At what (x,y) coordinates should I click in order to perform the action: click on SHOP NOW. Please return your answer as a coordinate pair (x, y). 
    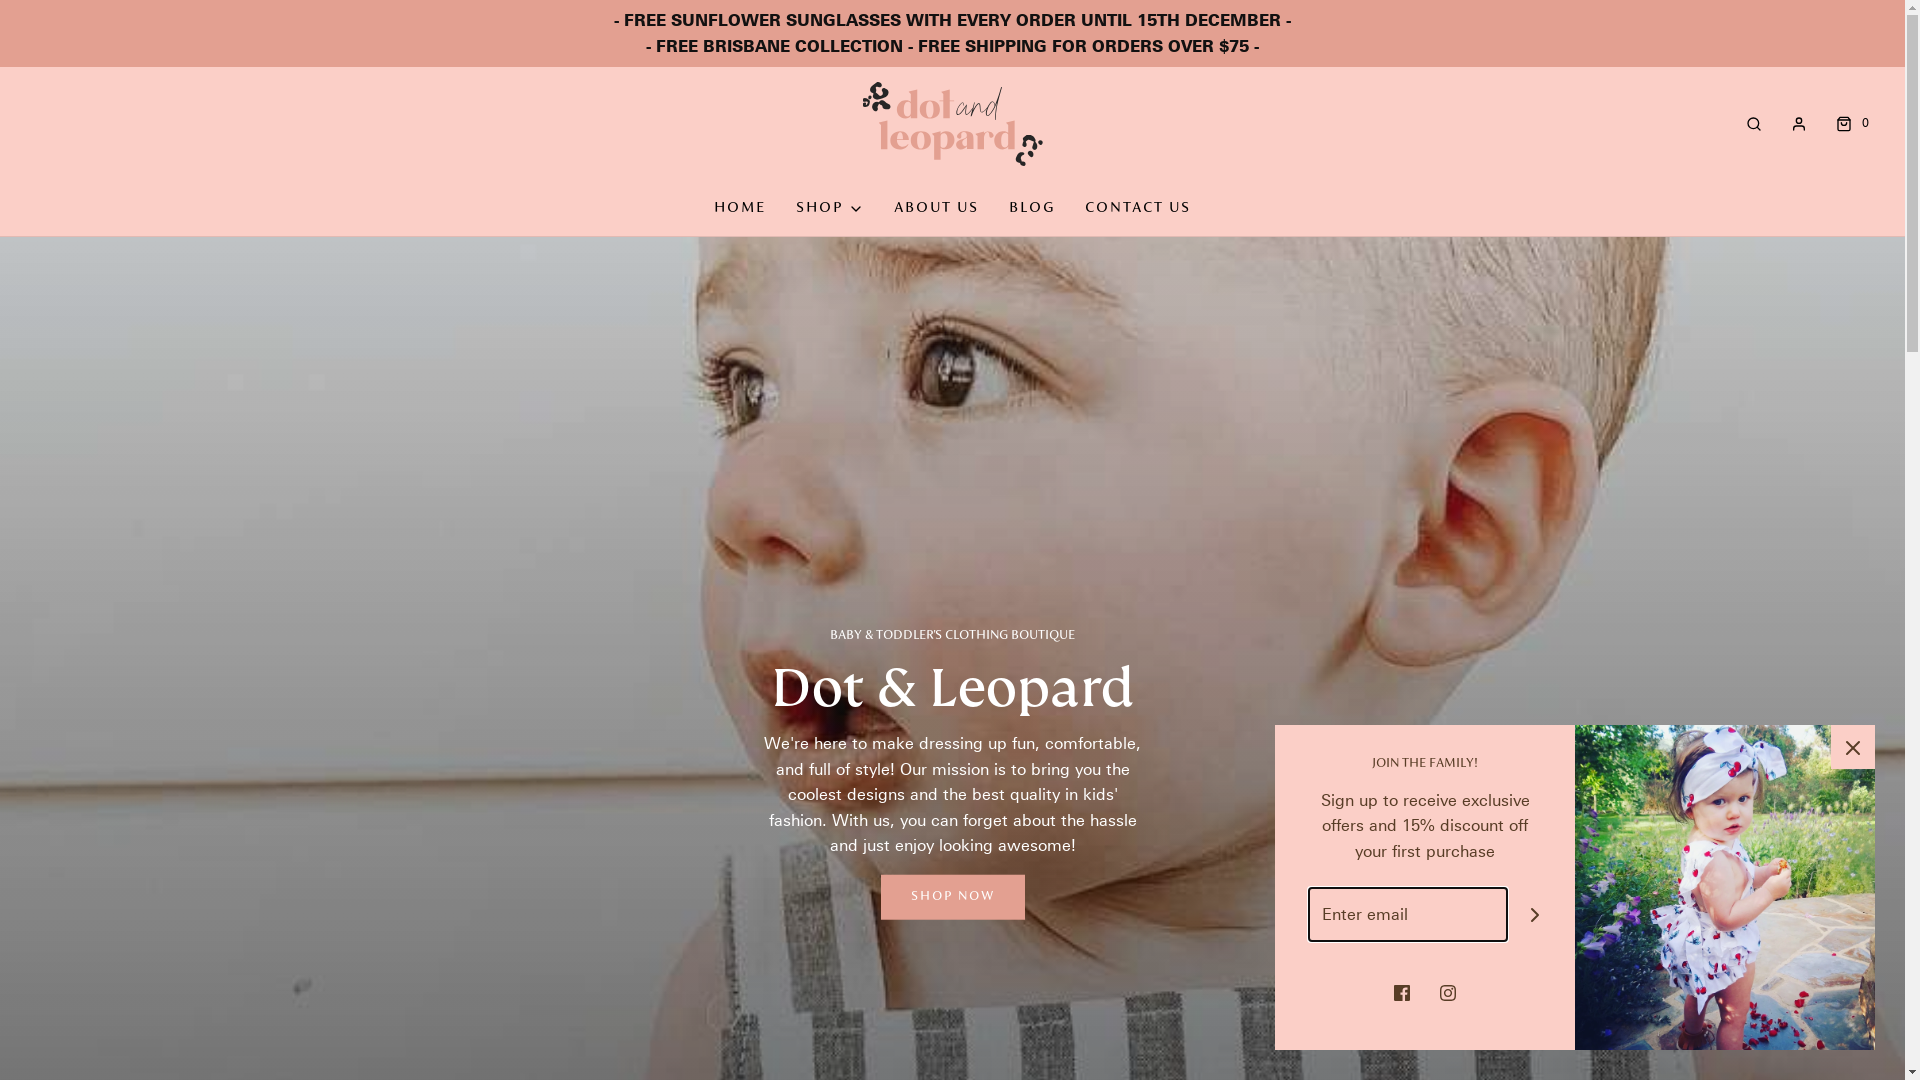
    Looking at the image, I should click on (952, 898).